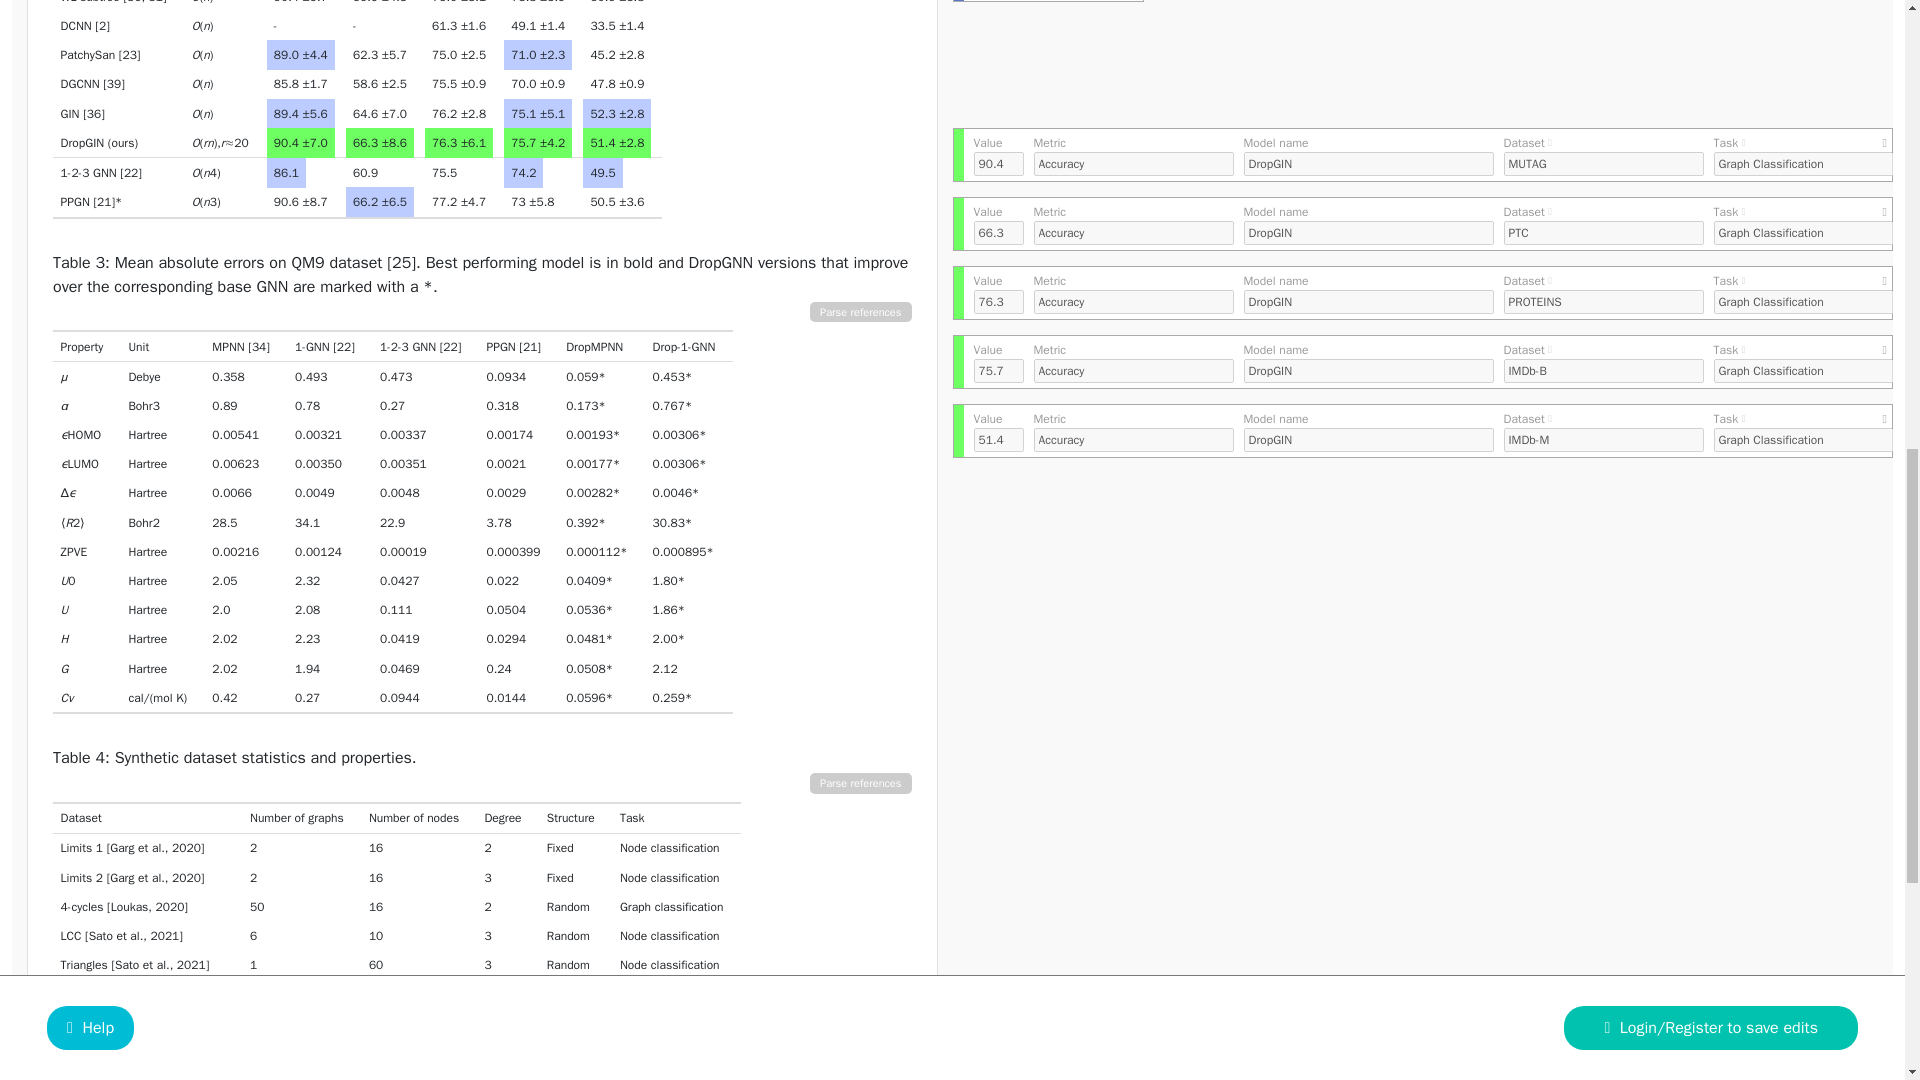 The width and height of the screenshot is (1920, 1080). What do you see at coordinates (1604, 164) in the screenshot?
I see `MUTAG` at bounding box center [1604, 164].